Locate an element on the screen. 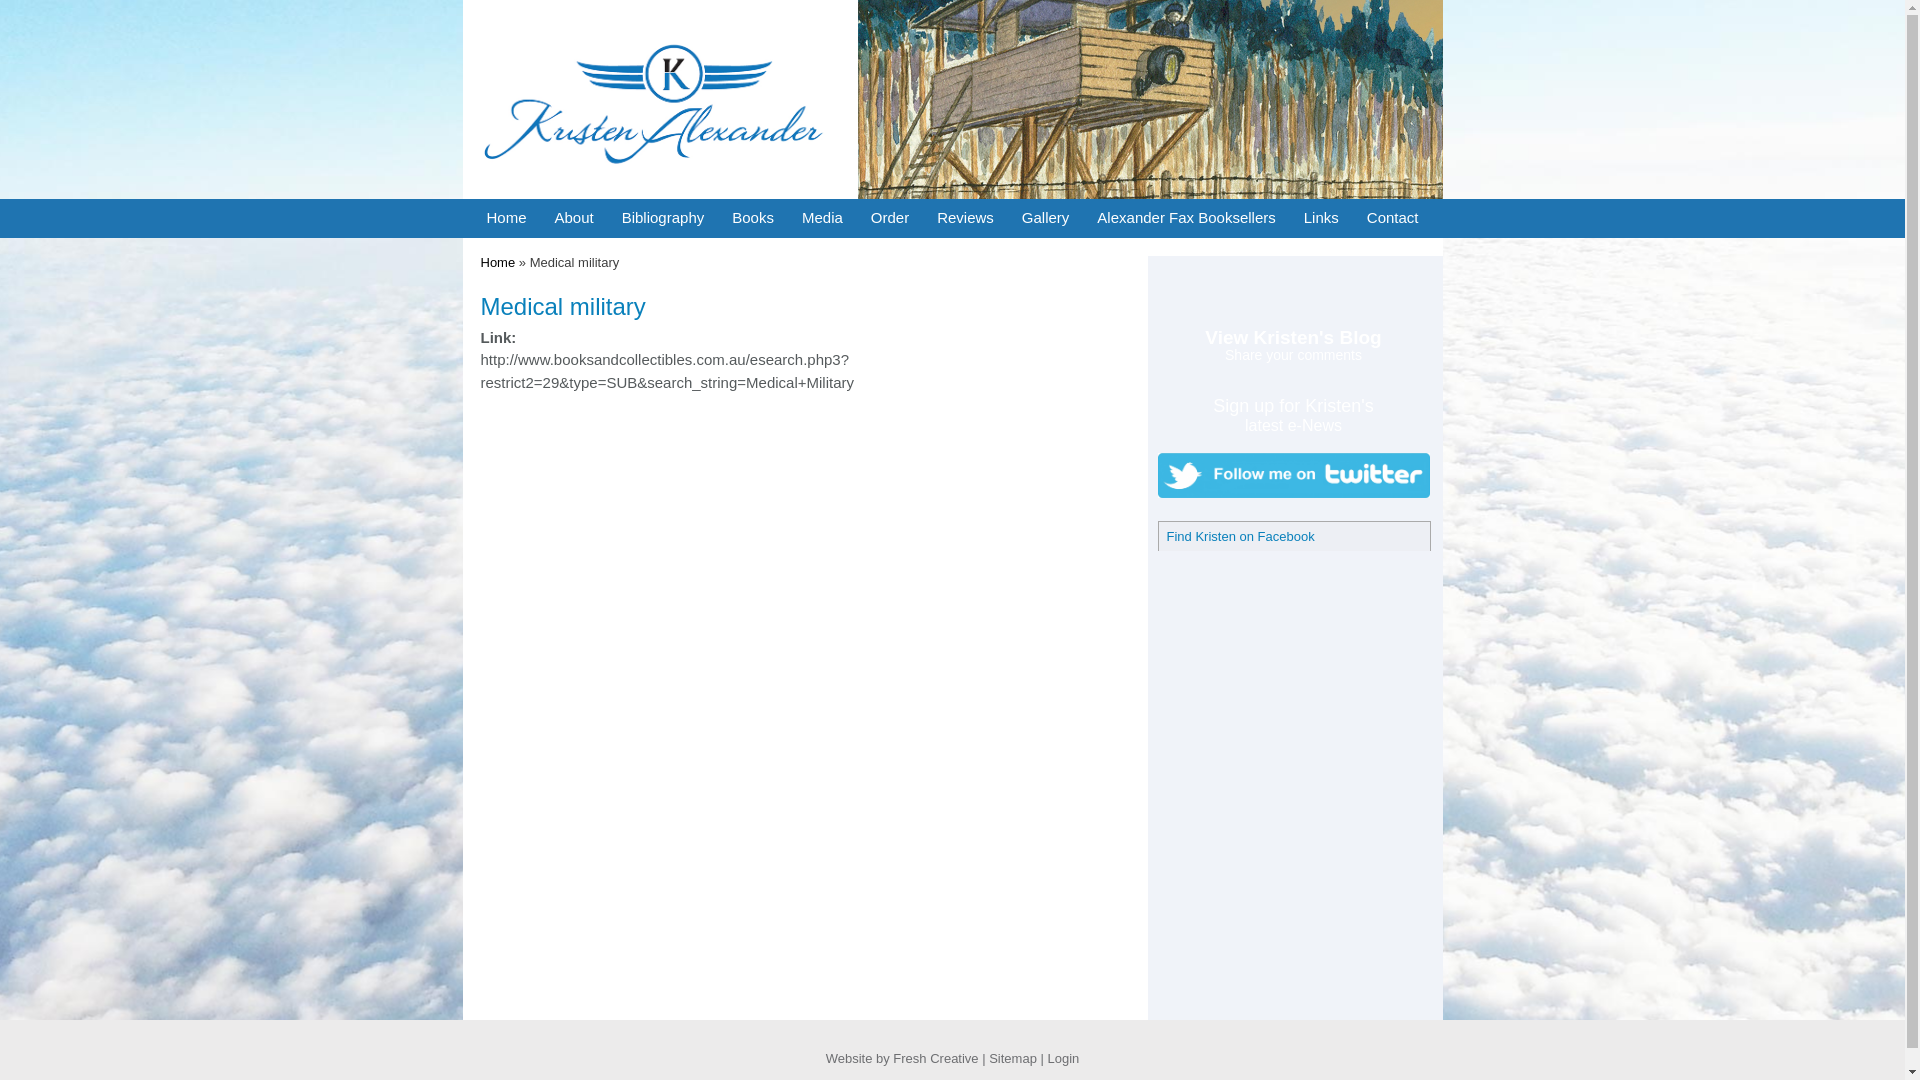 This screenshot has height=1080, width=1920. Reviews is located at coordinates (966, 218).